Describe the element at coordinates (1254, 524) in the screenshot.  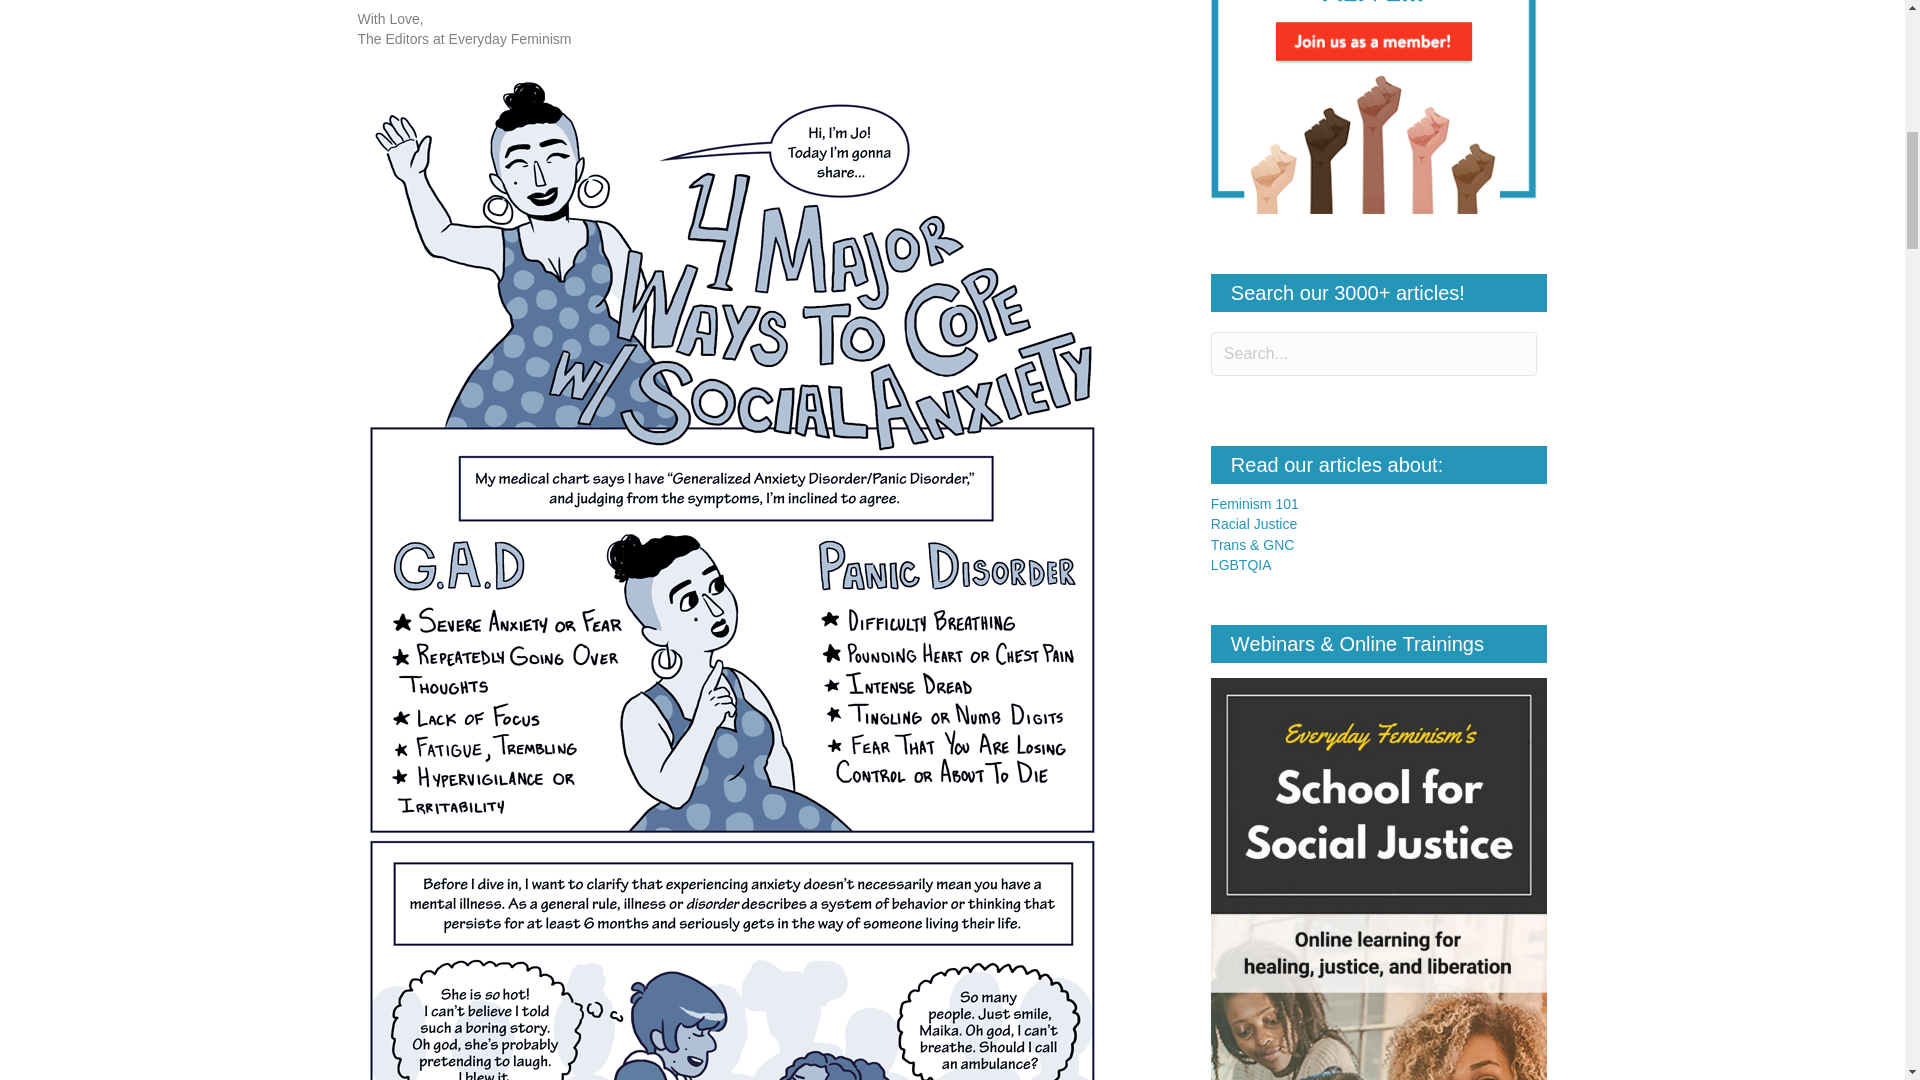
I see `Racial Justice` at that location.